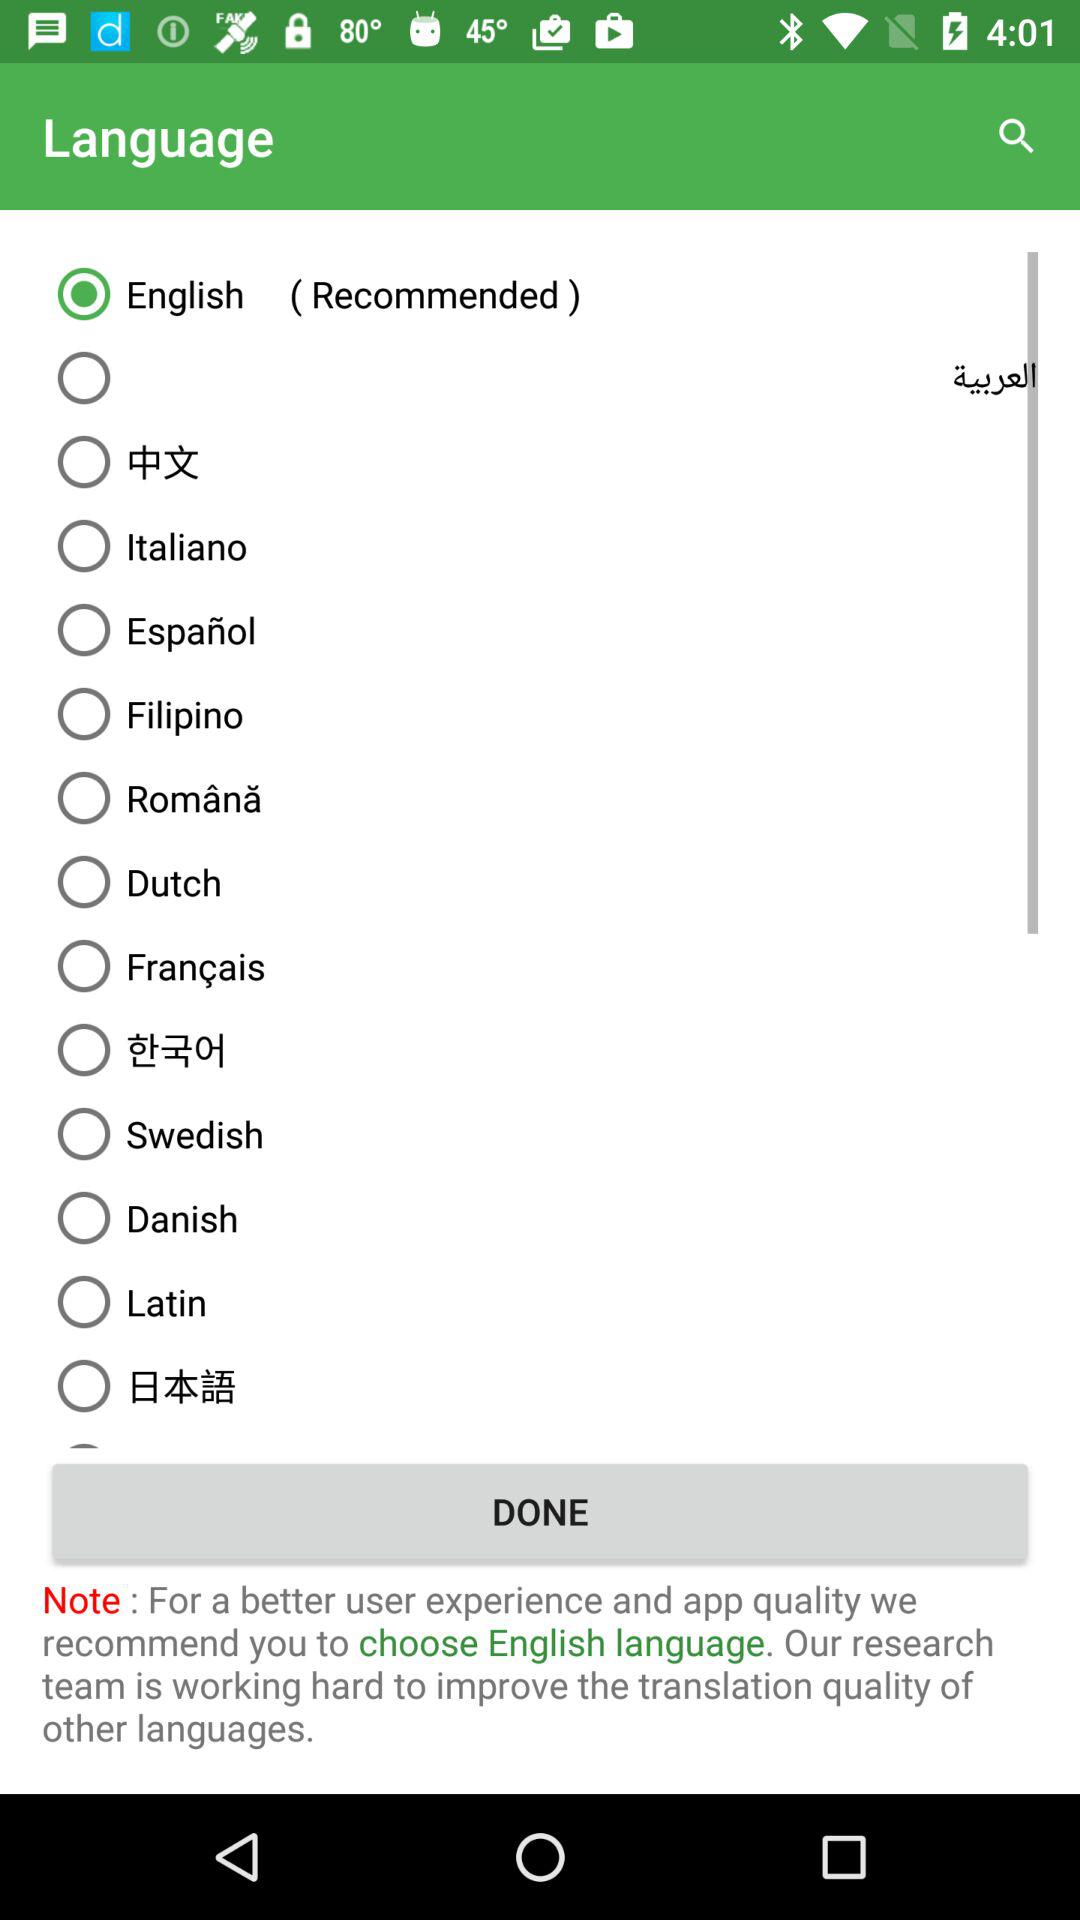 This screenshot has width=1080, height=1920. Describe the element at coordinates (540, 546) in the screenshot. I see `select italiano icon` at that location.